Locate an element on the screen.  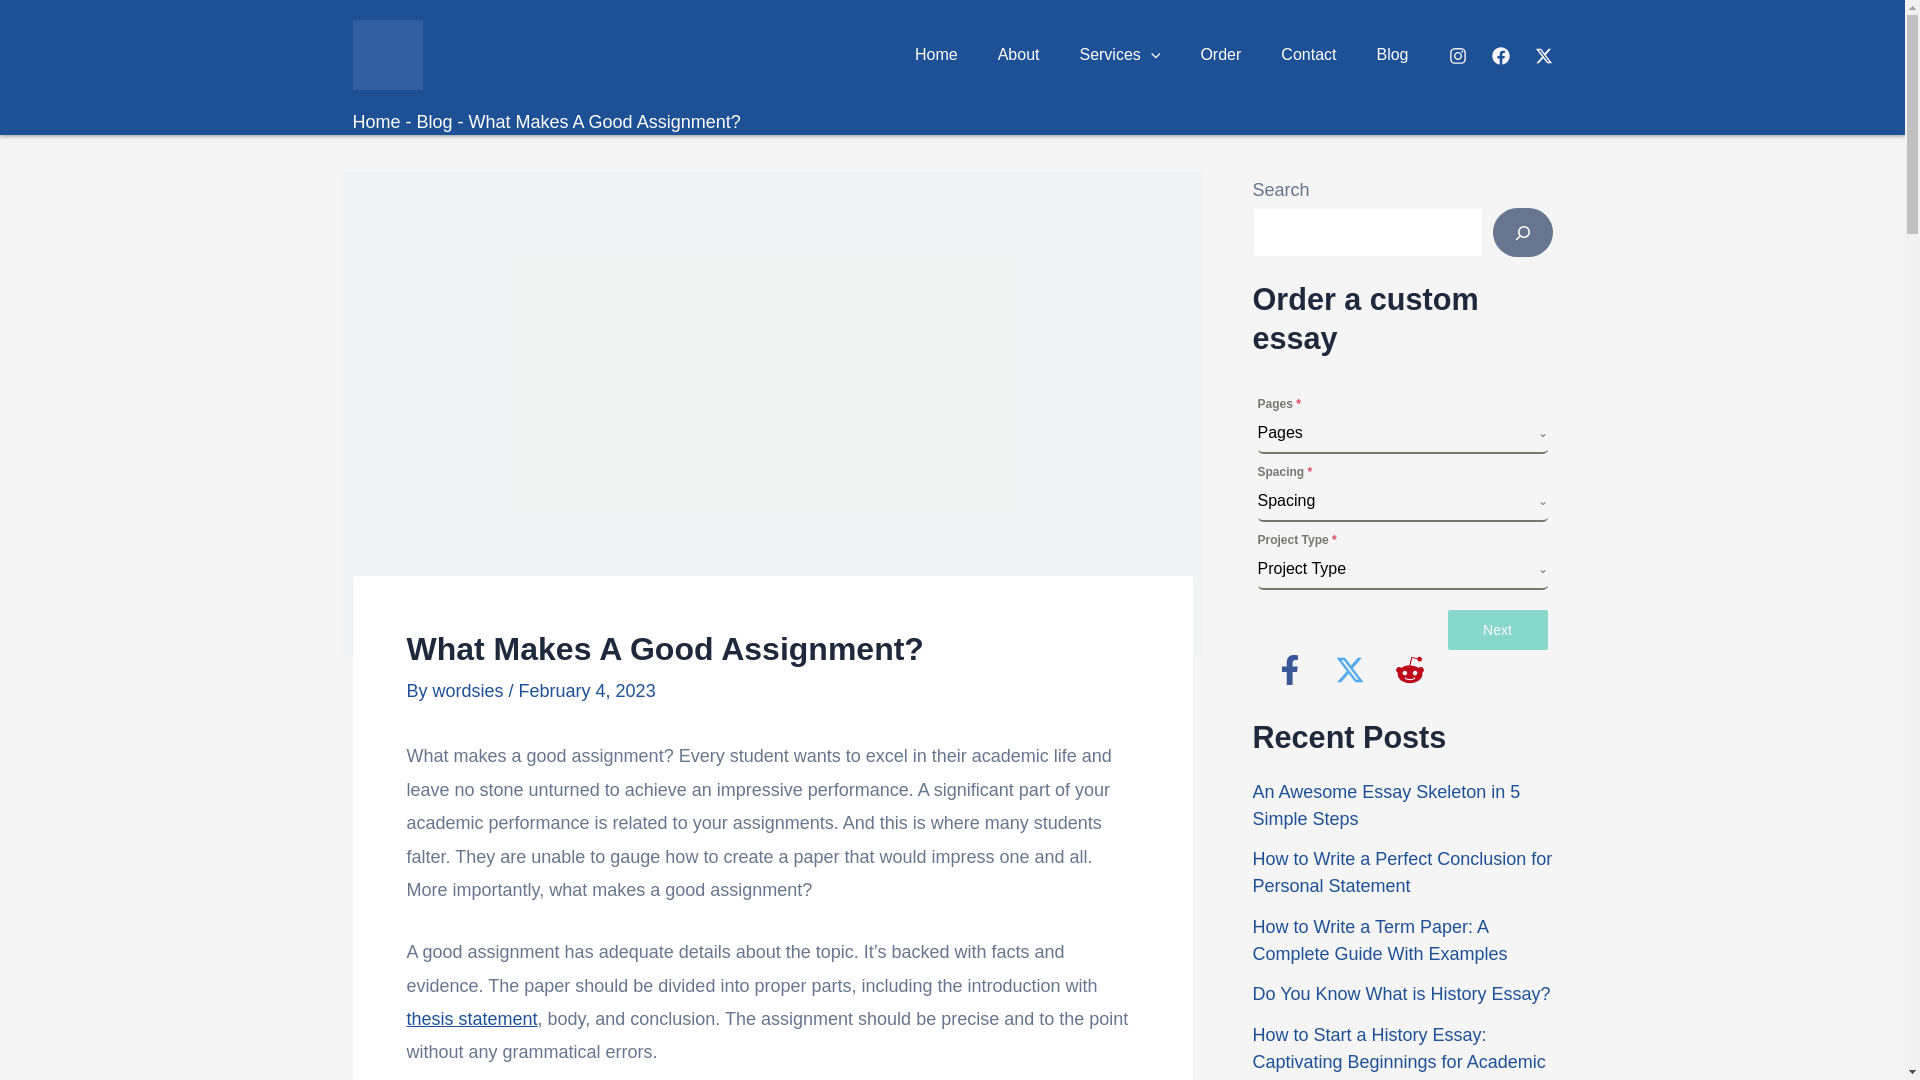
Blog is located at coordinates (1392, 54).